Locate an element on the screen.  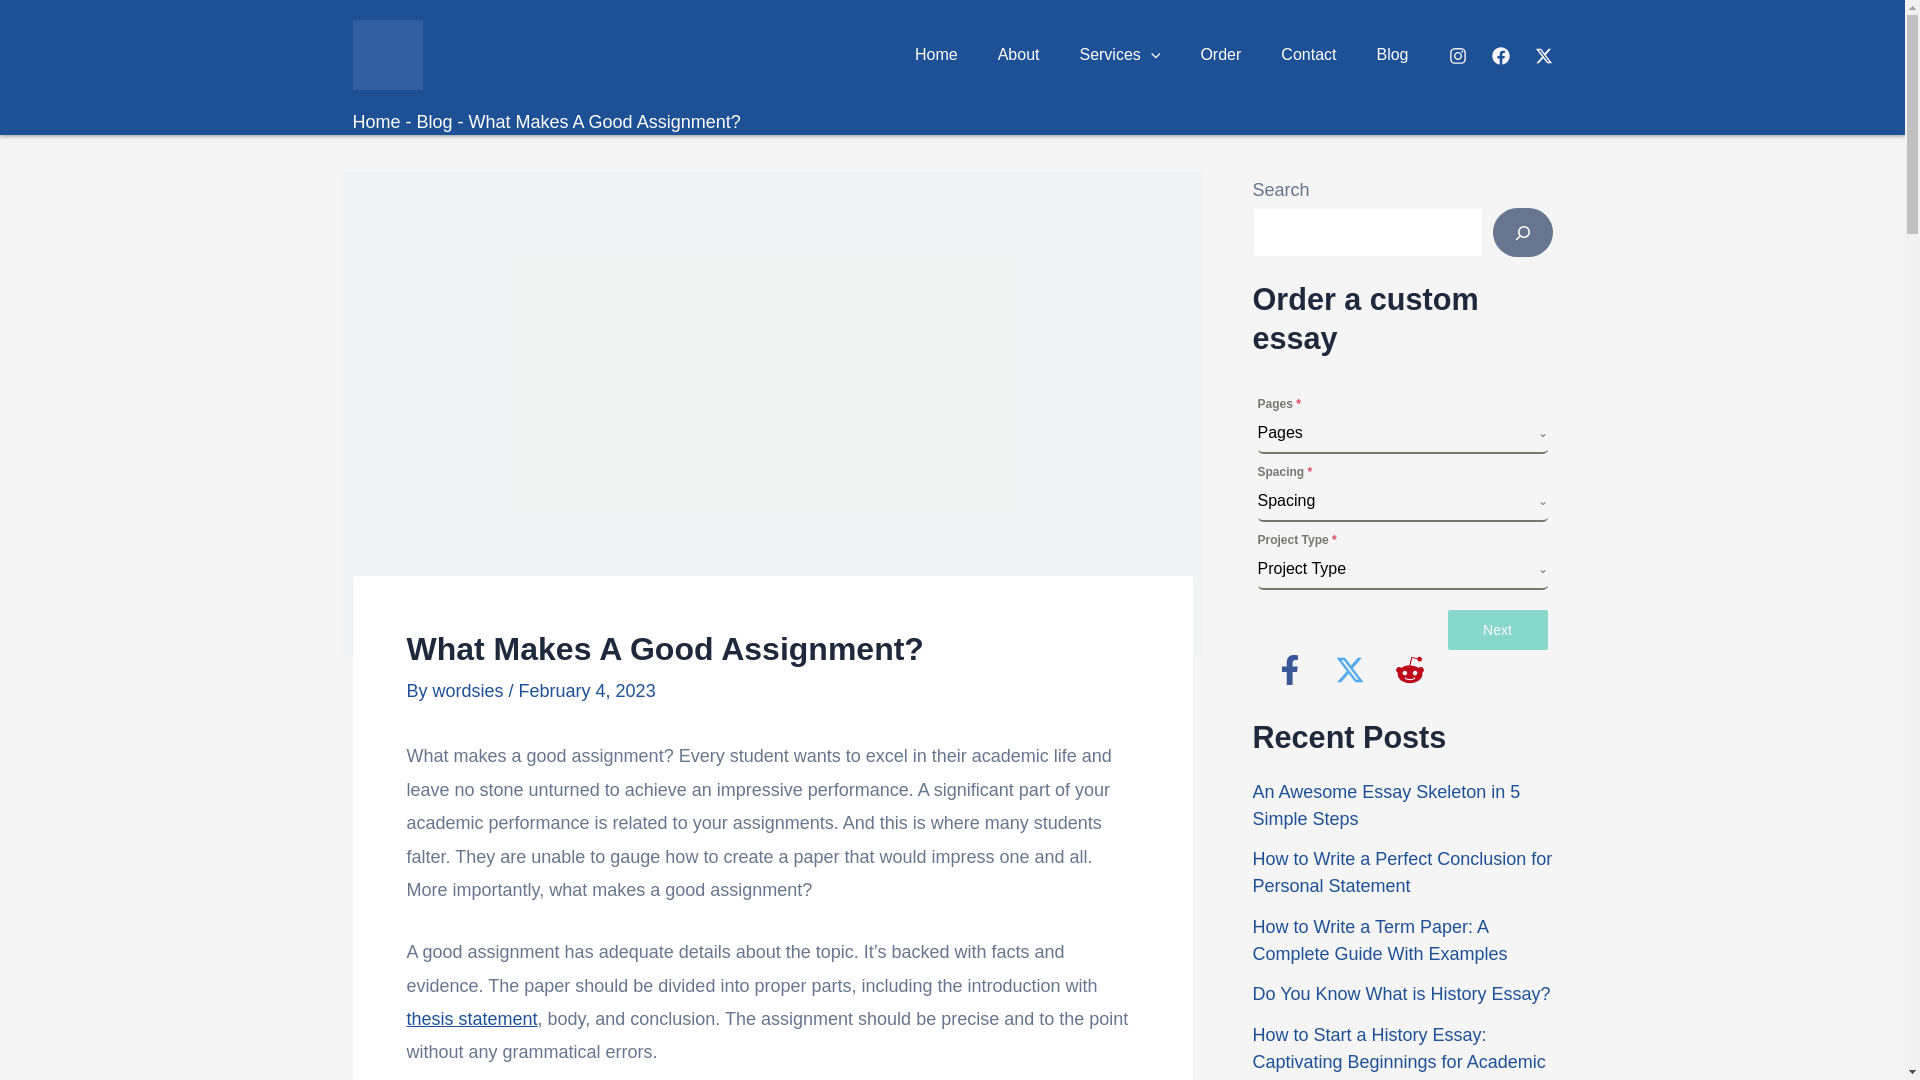
Blog is located at coordinates (1392, 54).